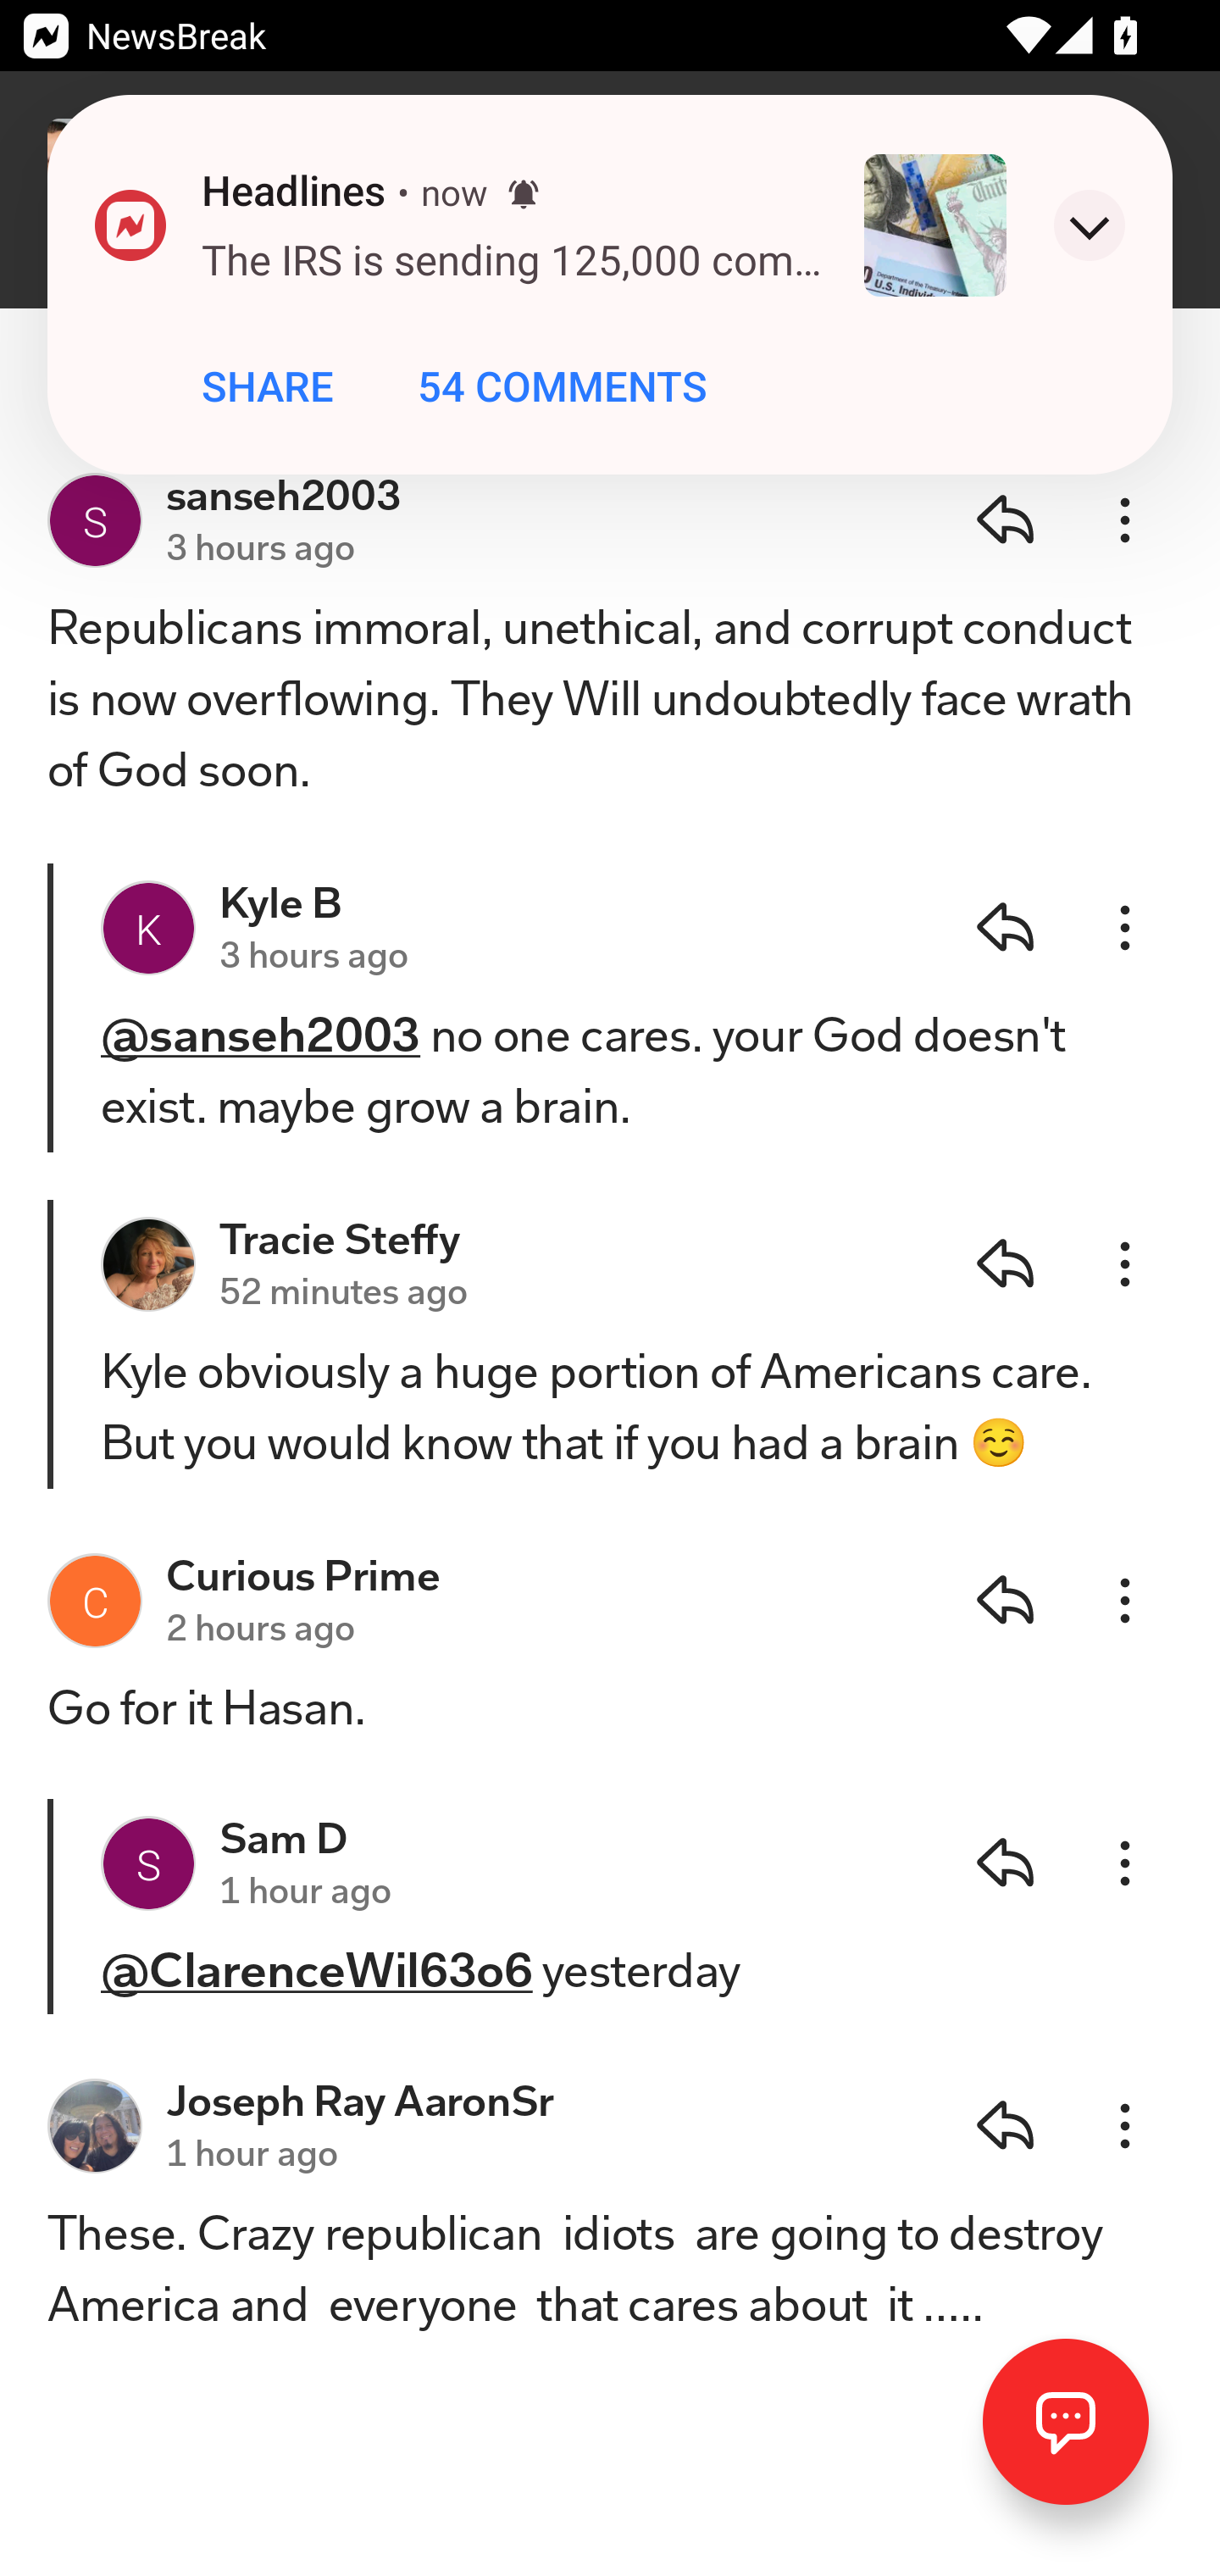  I want to click on Curious Prime, so click(303, 1574).